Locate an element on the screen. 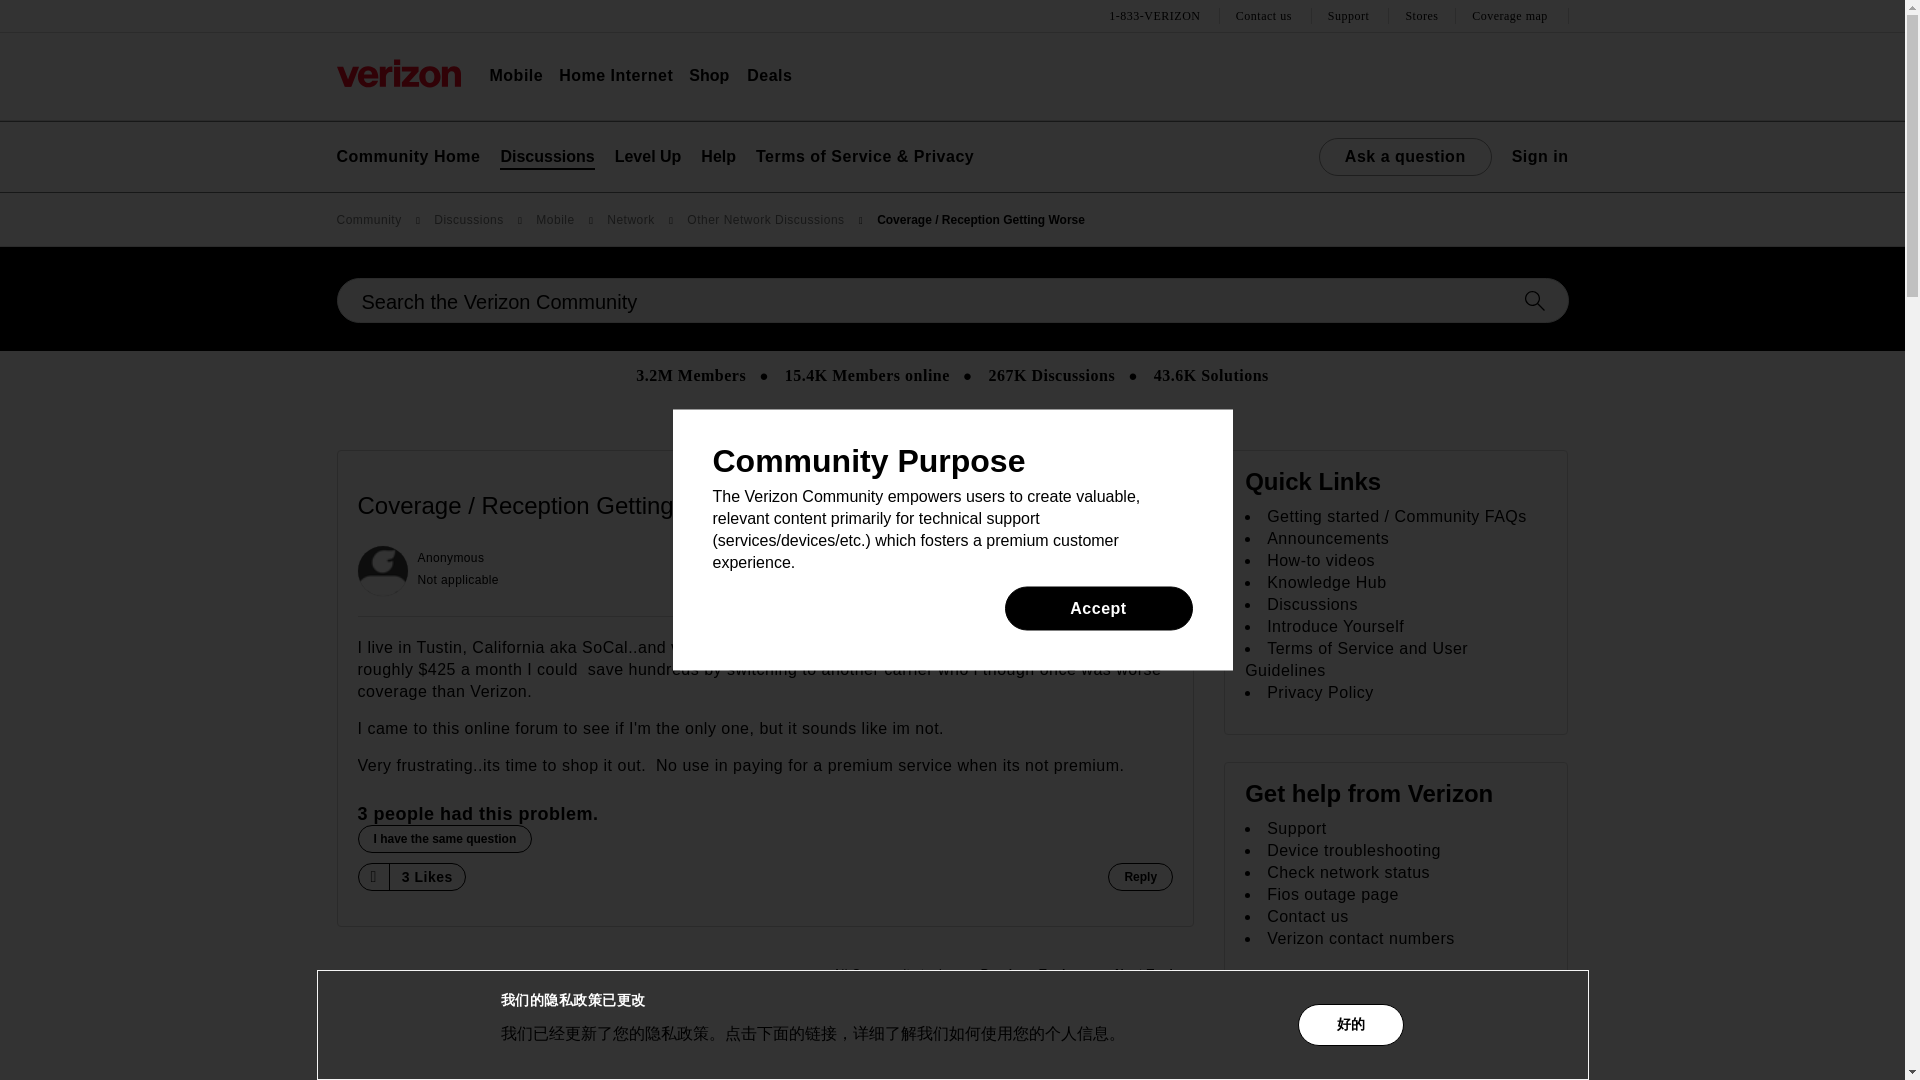 The image size is (1920, 1080). Mobile is located at coordinates (516, 76).